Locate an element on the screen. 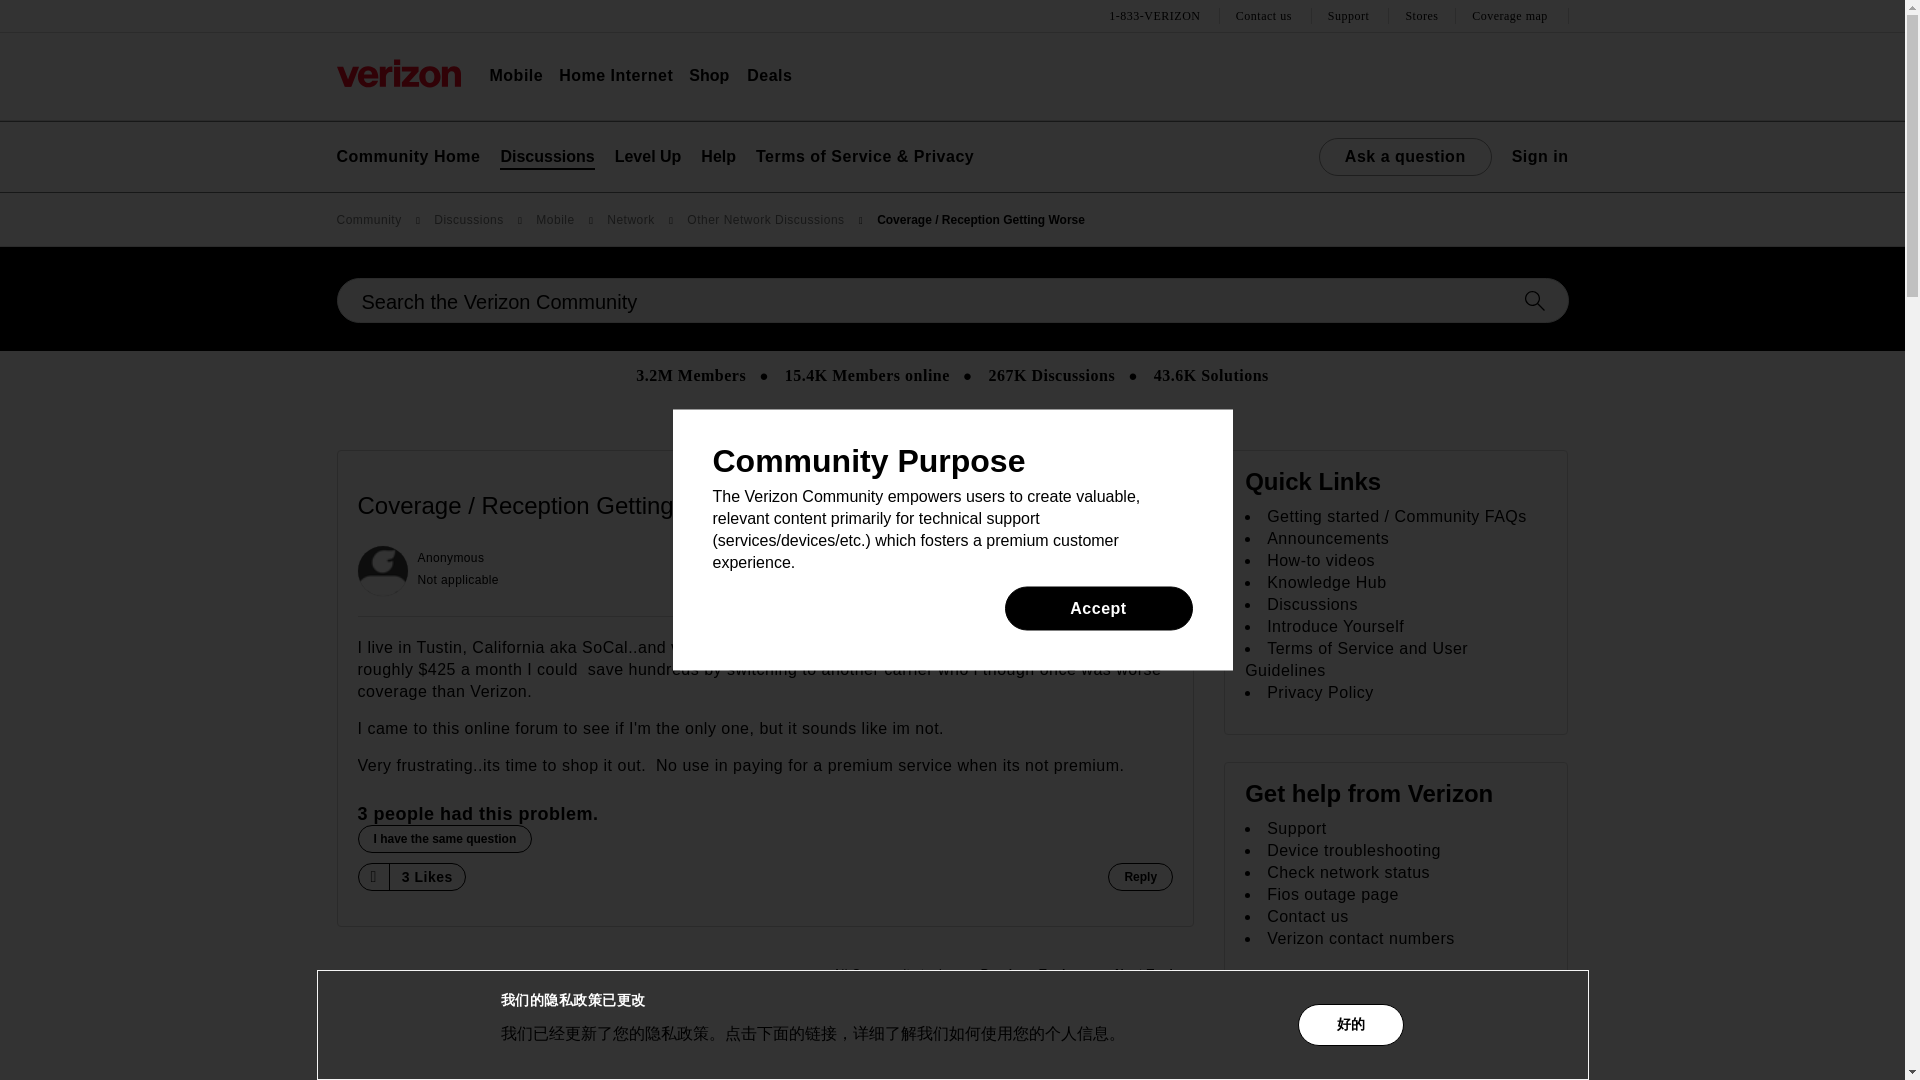 The image size is (1920, 1080). Mobile is located at coordinates (516, 76).